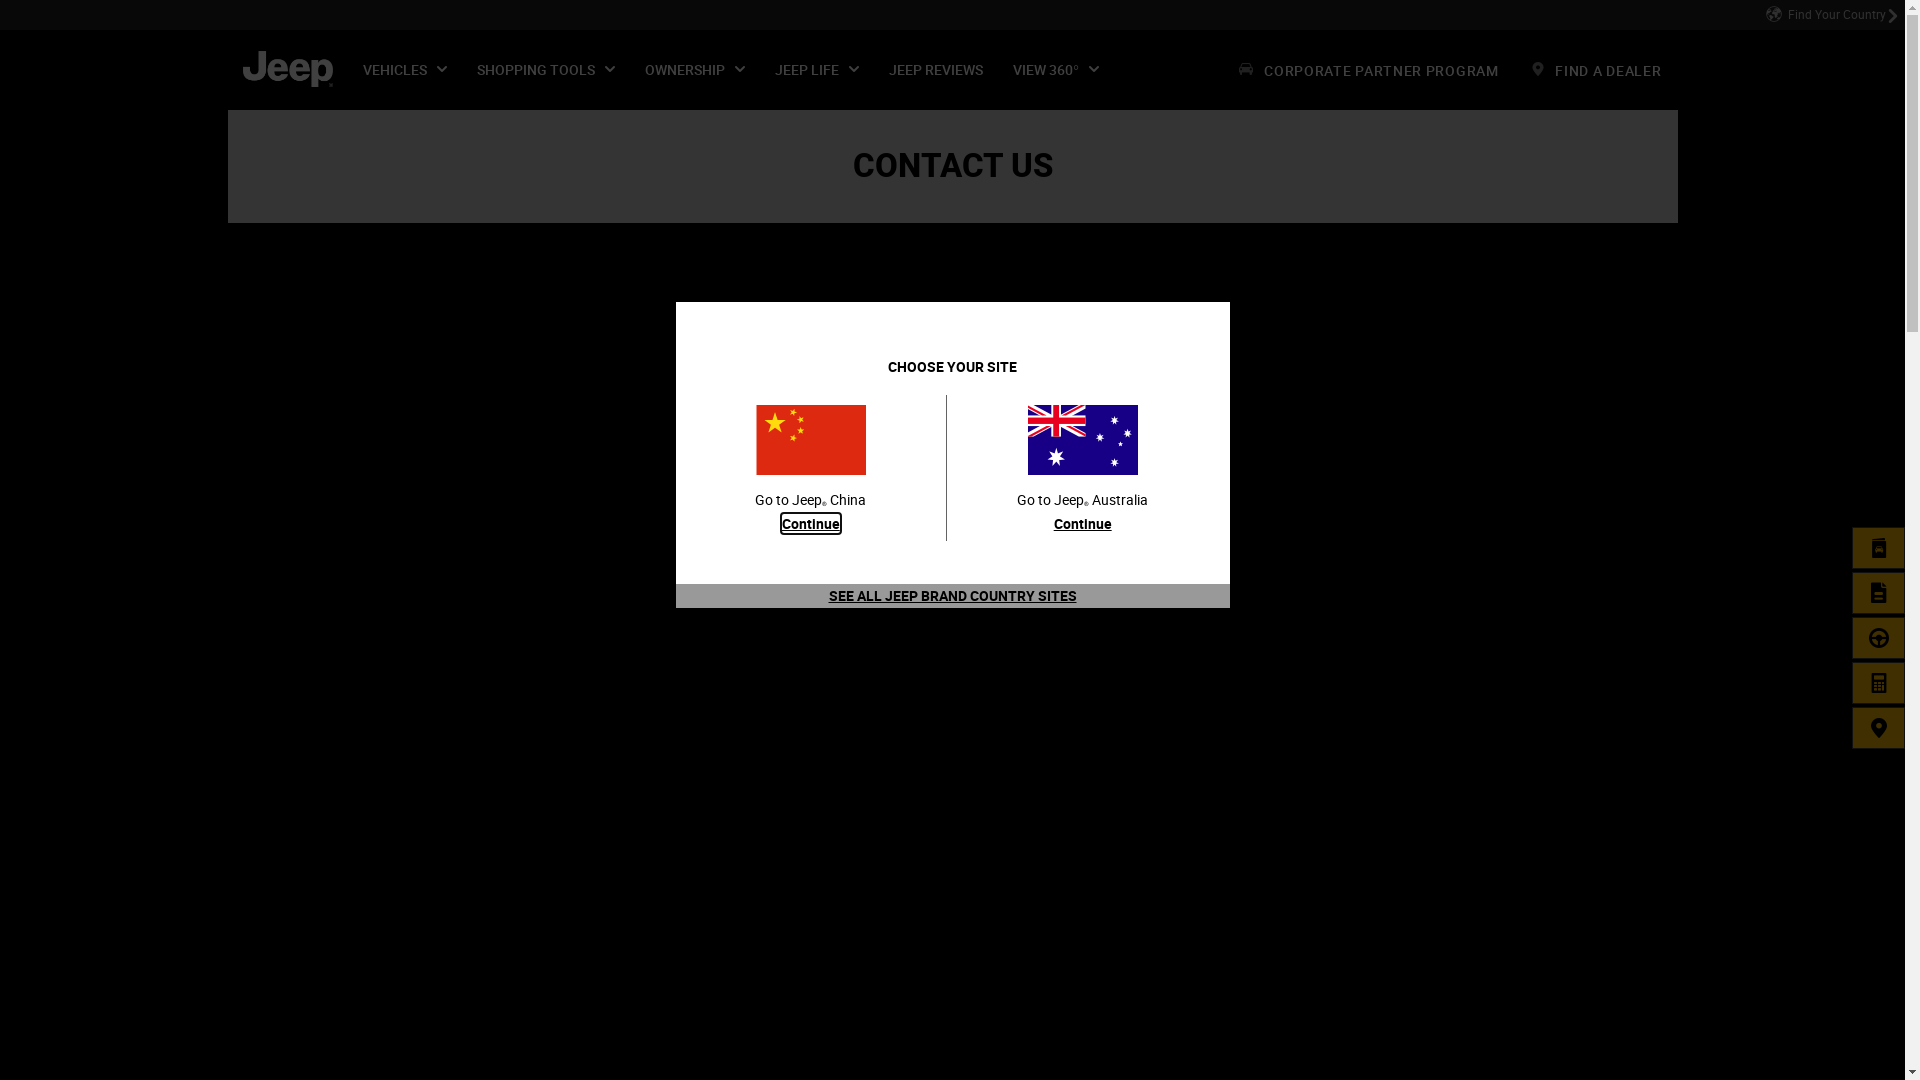 The image size is (1920, 1080). I want to click on CORPORATE PARTNER PROGRAM, so click(1368, 70).